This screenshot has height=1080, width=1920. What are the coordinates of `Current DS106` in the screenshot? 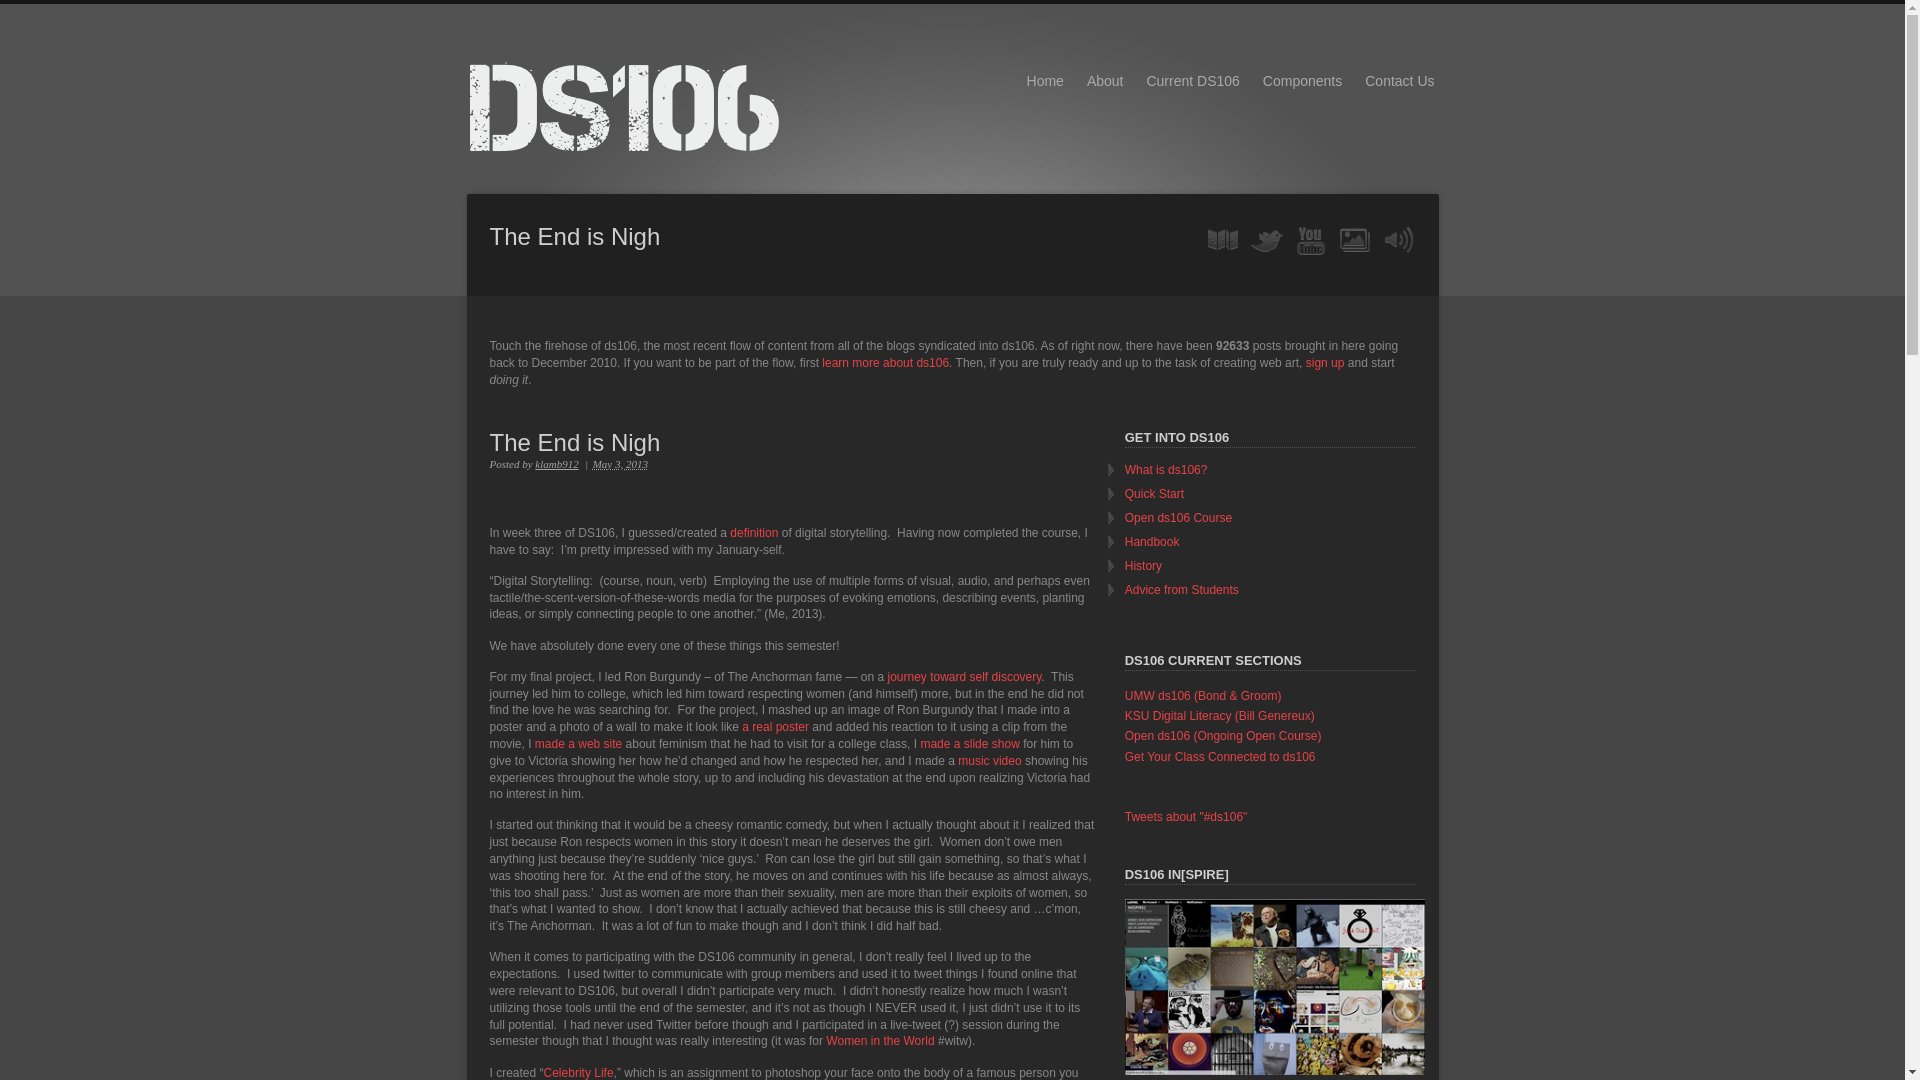 It's located at (1192, 81).